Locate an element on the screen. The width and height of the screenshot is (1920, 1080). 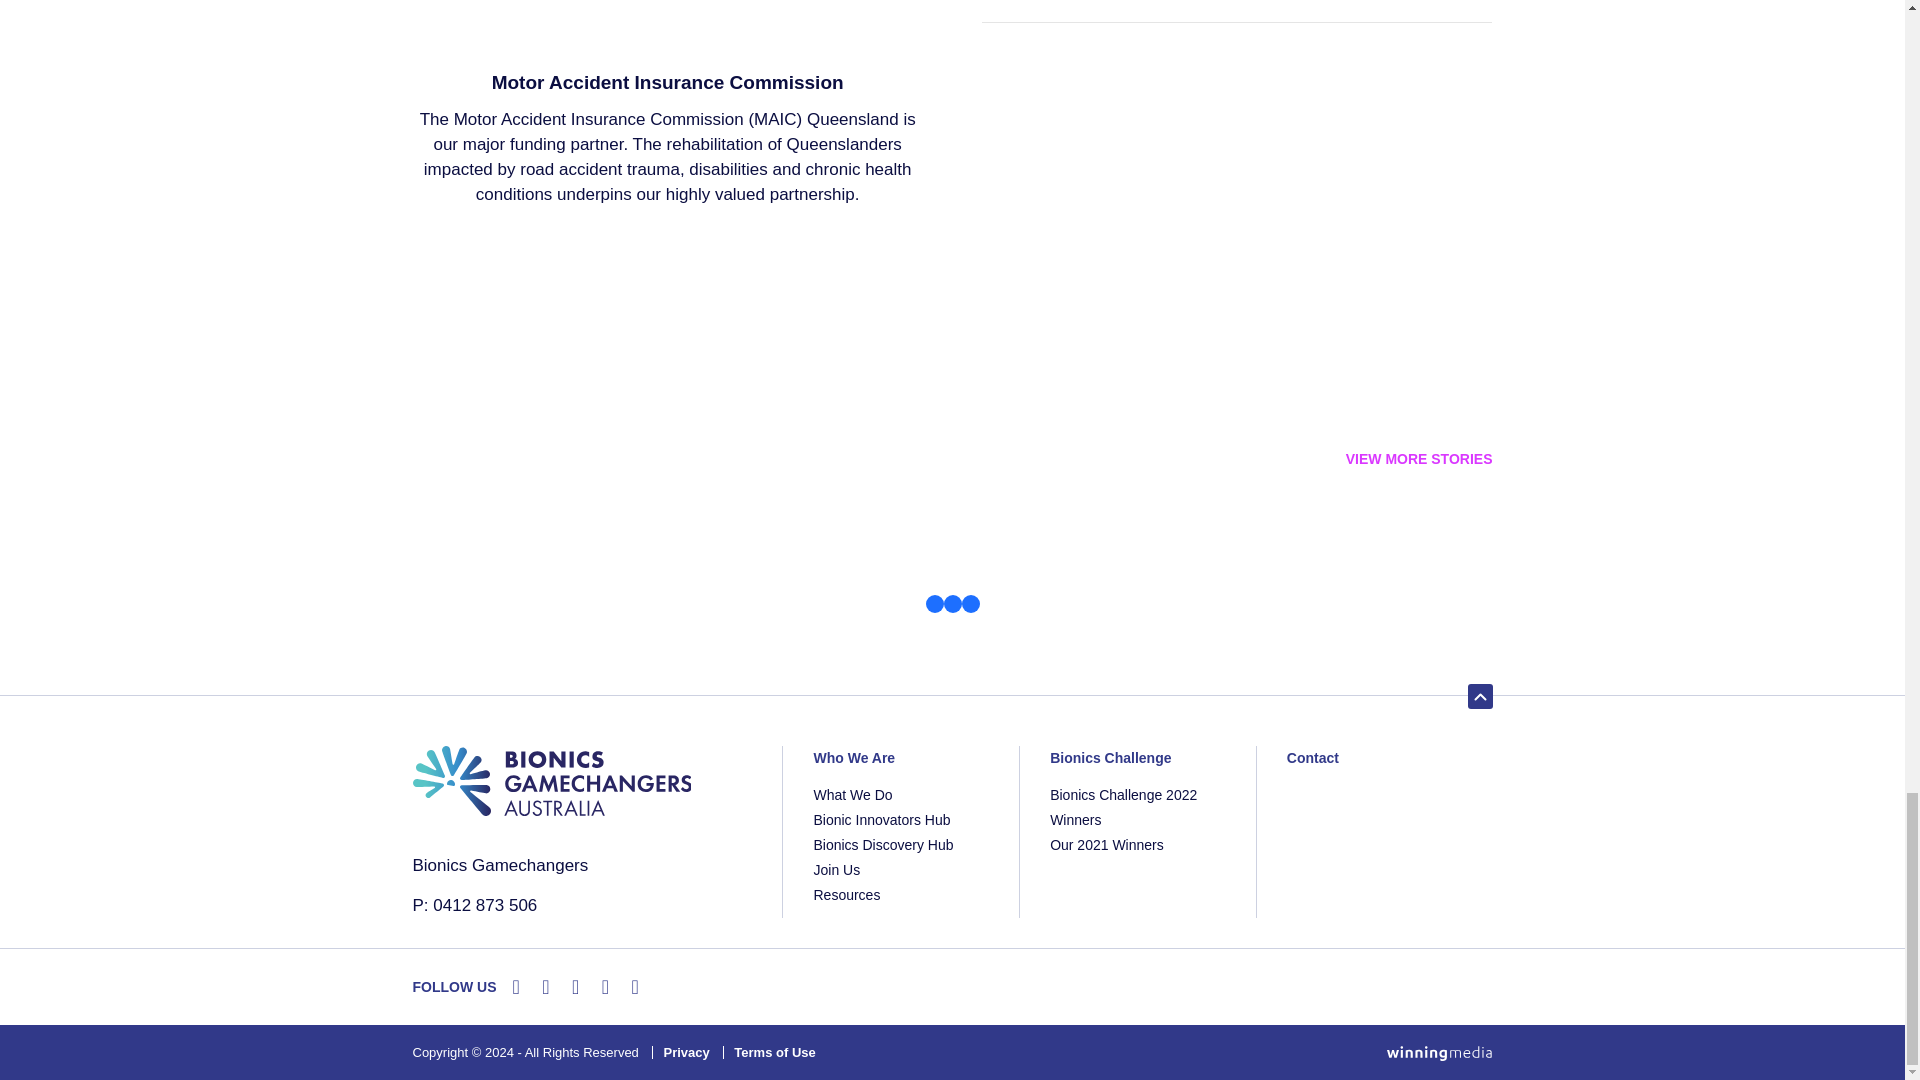
Back to top is located at coordinates (1480, 696).